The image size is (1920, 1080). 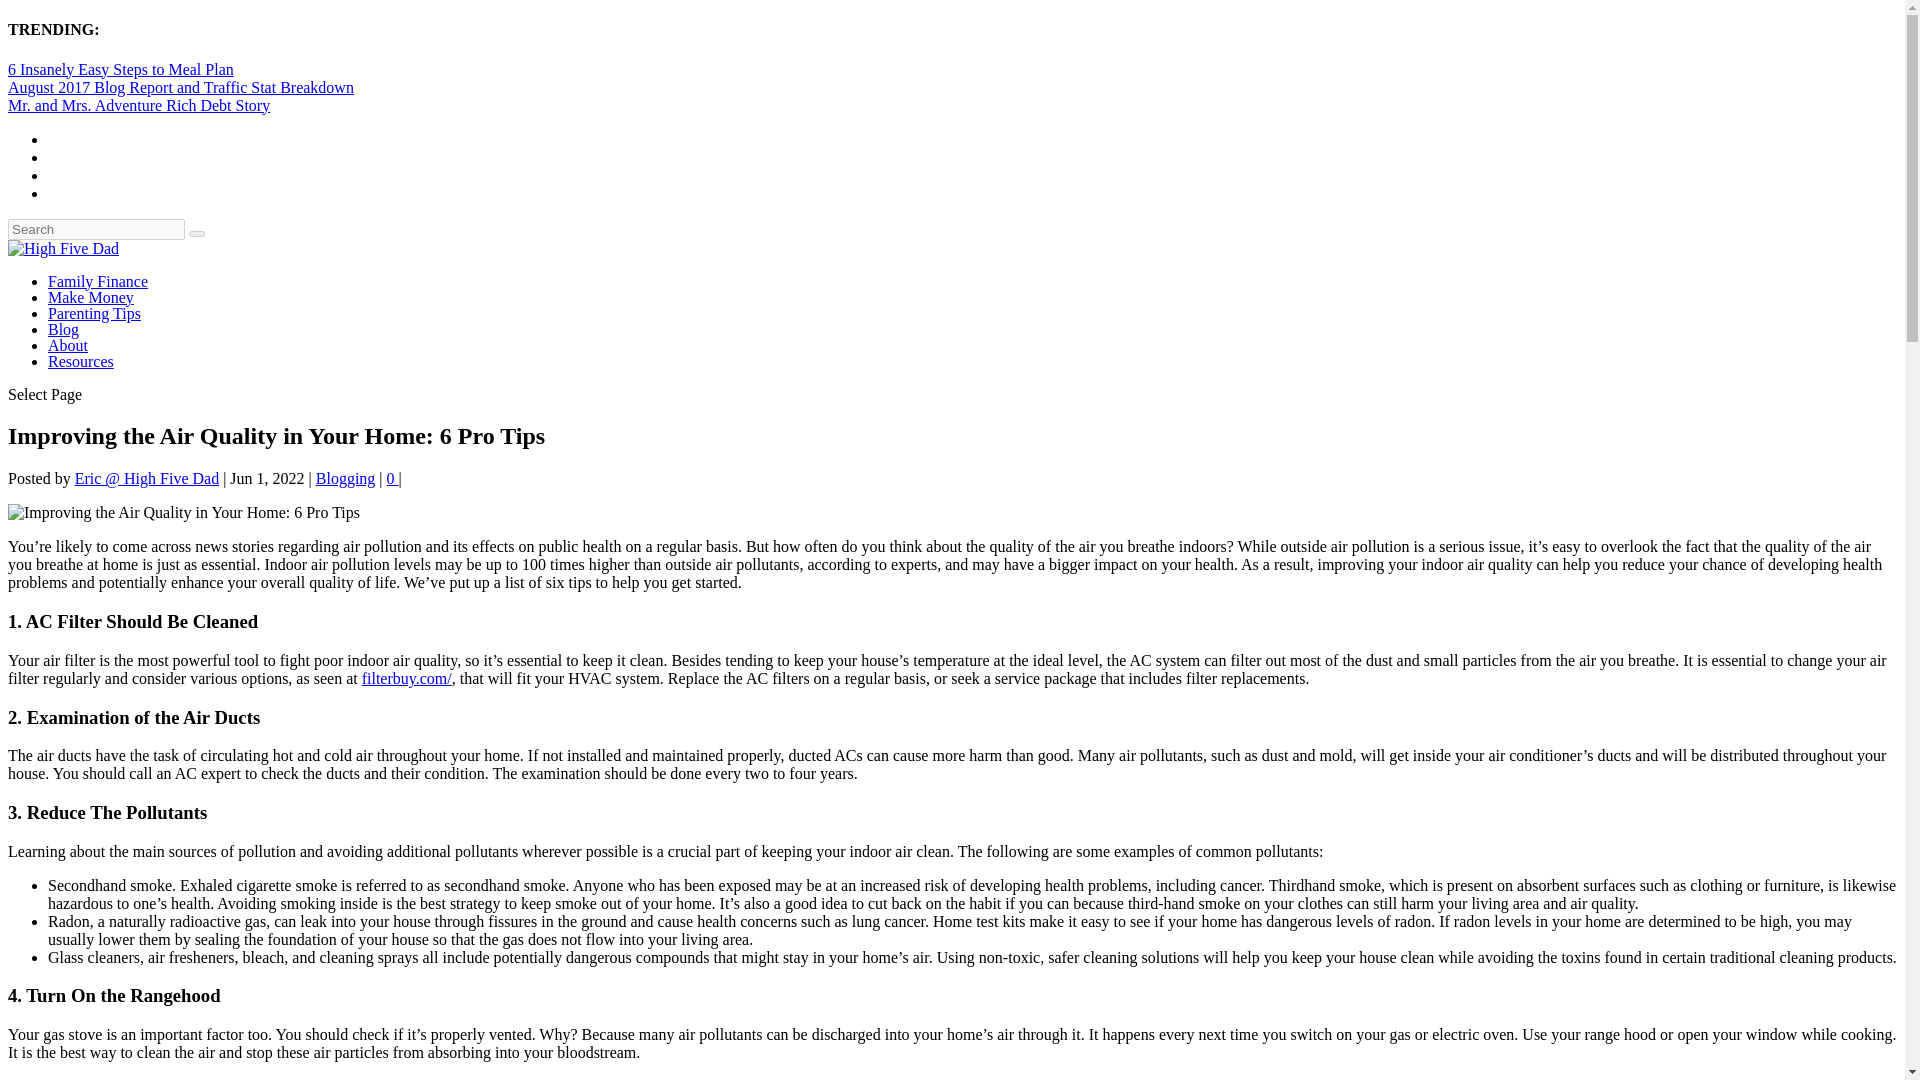 I want to click on 0, so click(x=393, y=478).